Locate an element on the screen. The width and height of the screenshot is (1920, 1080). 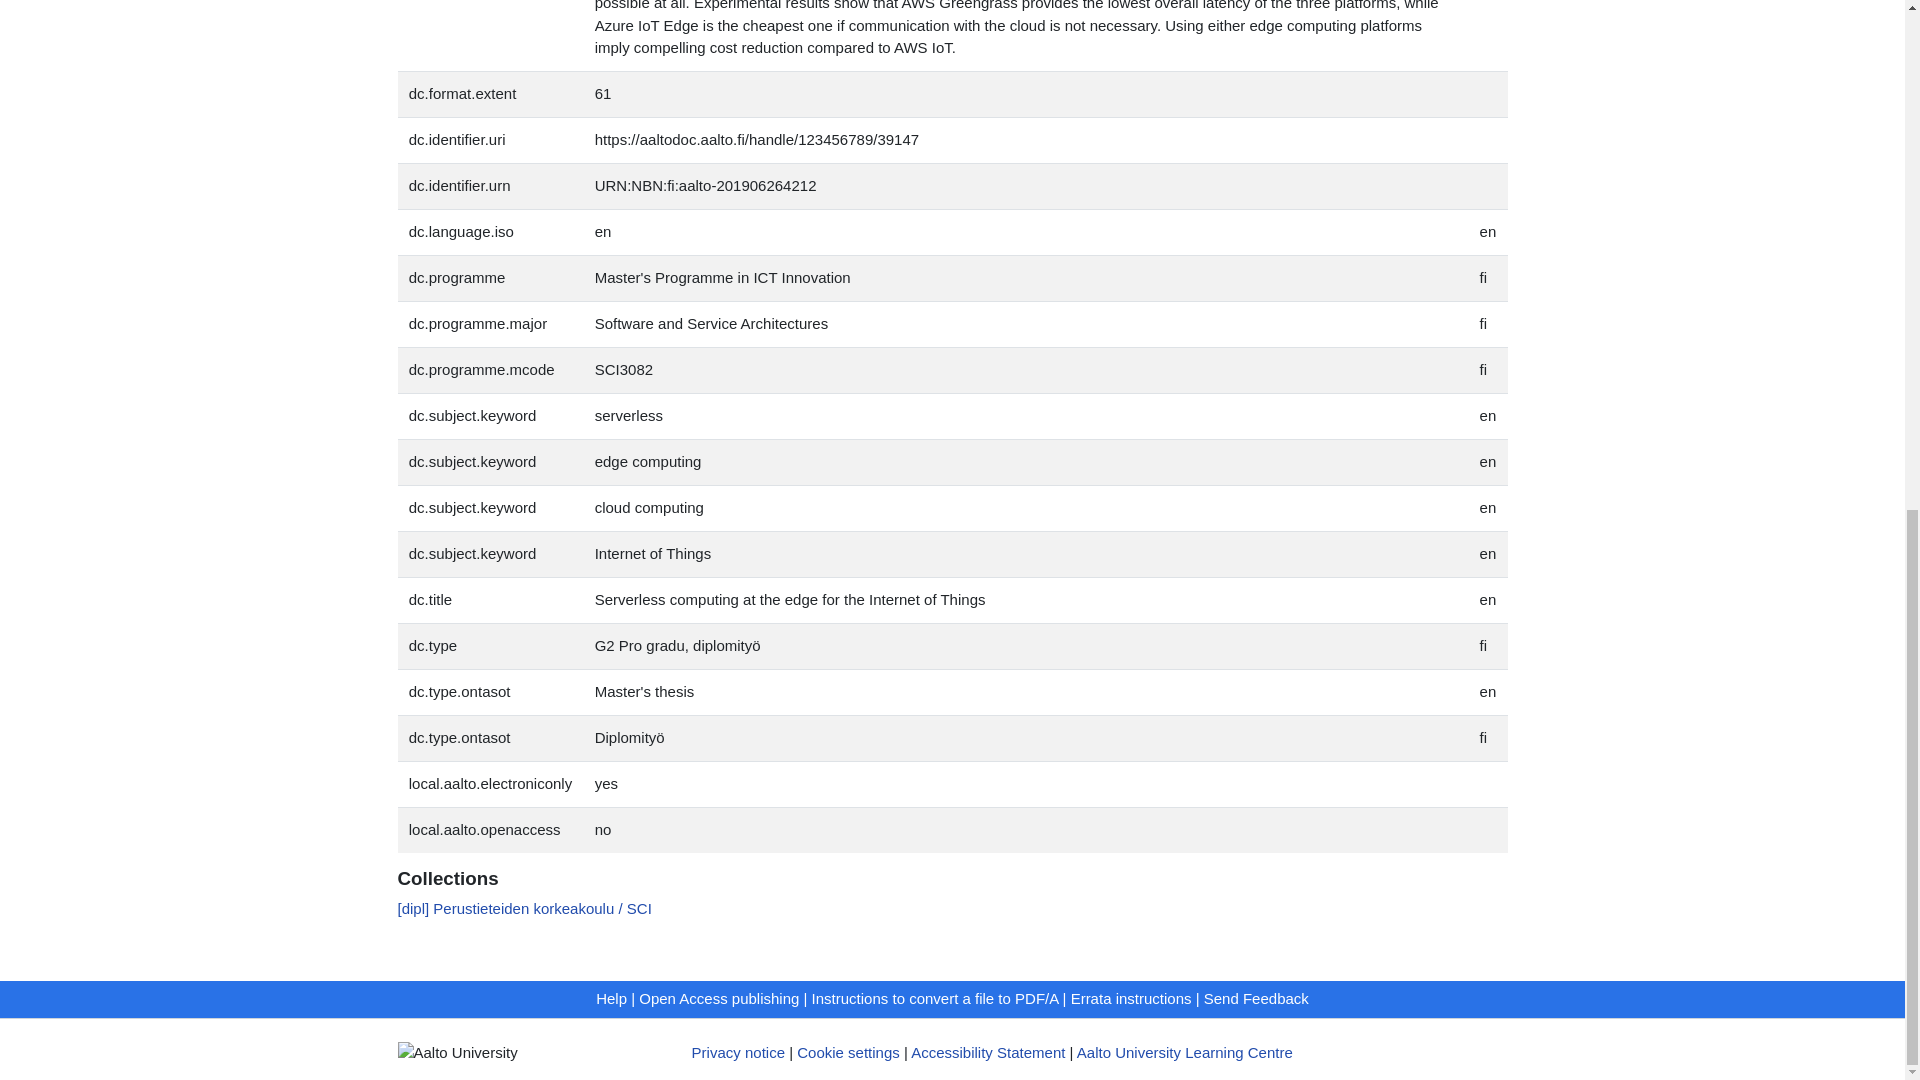
Accessibility Statement is located at coordinates (988, 1052).